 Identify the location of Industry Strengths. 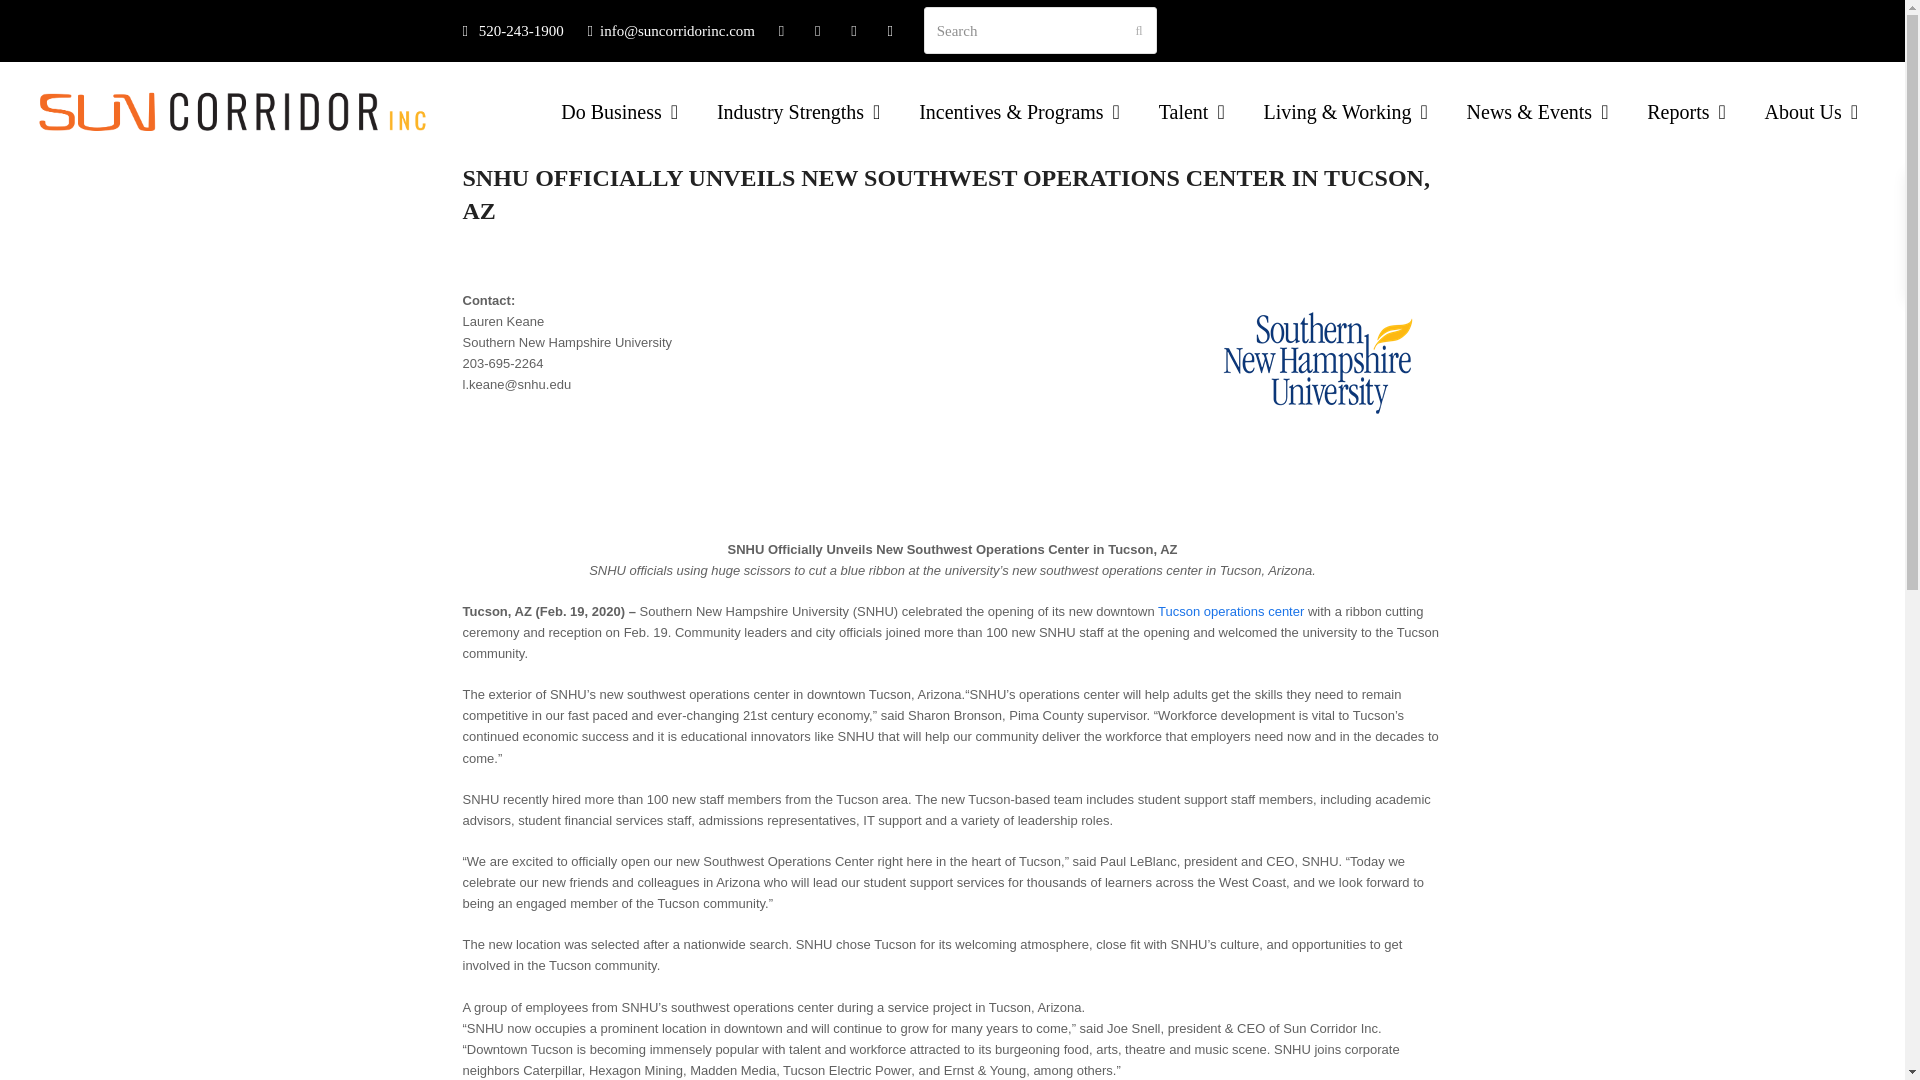
(798, 112).